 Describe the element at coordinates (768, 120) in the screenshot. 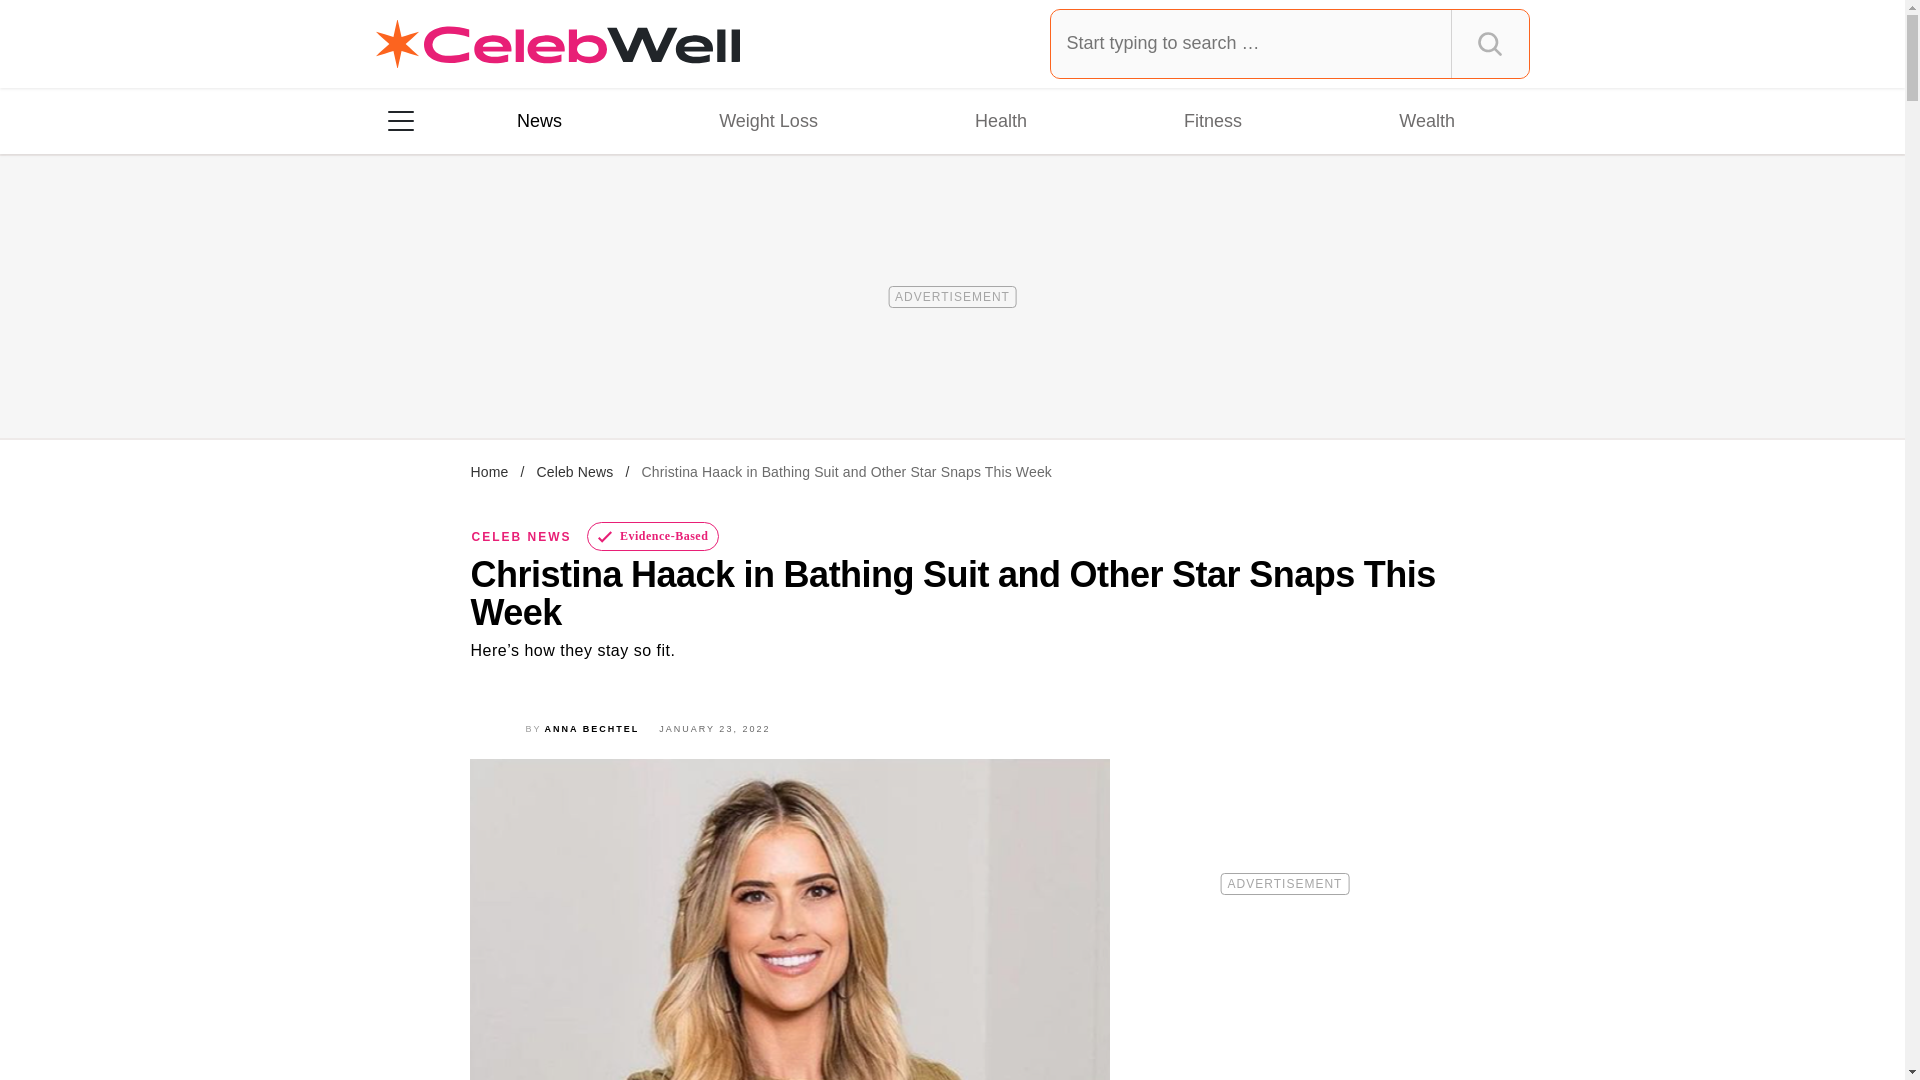

I see `Weight Loss` at that location.